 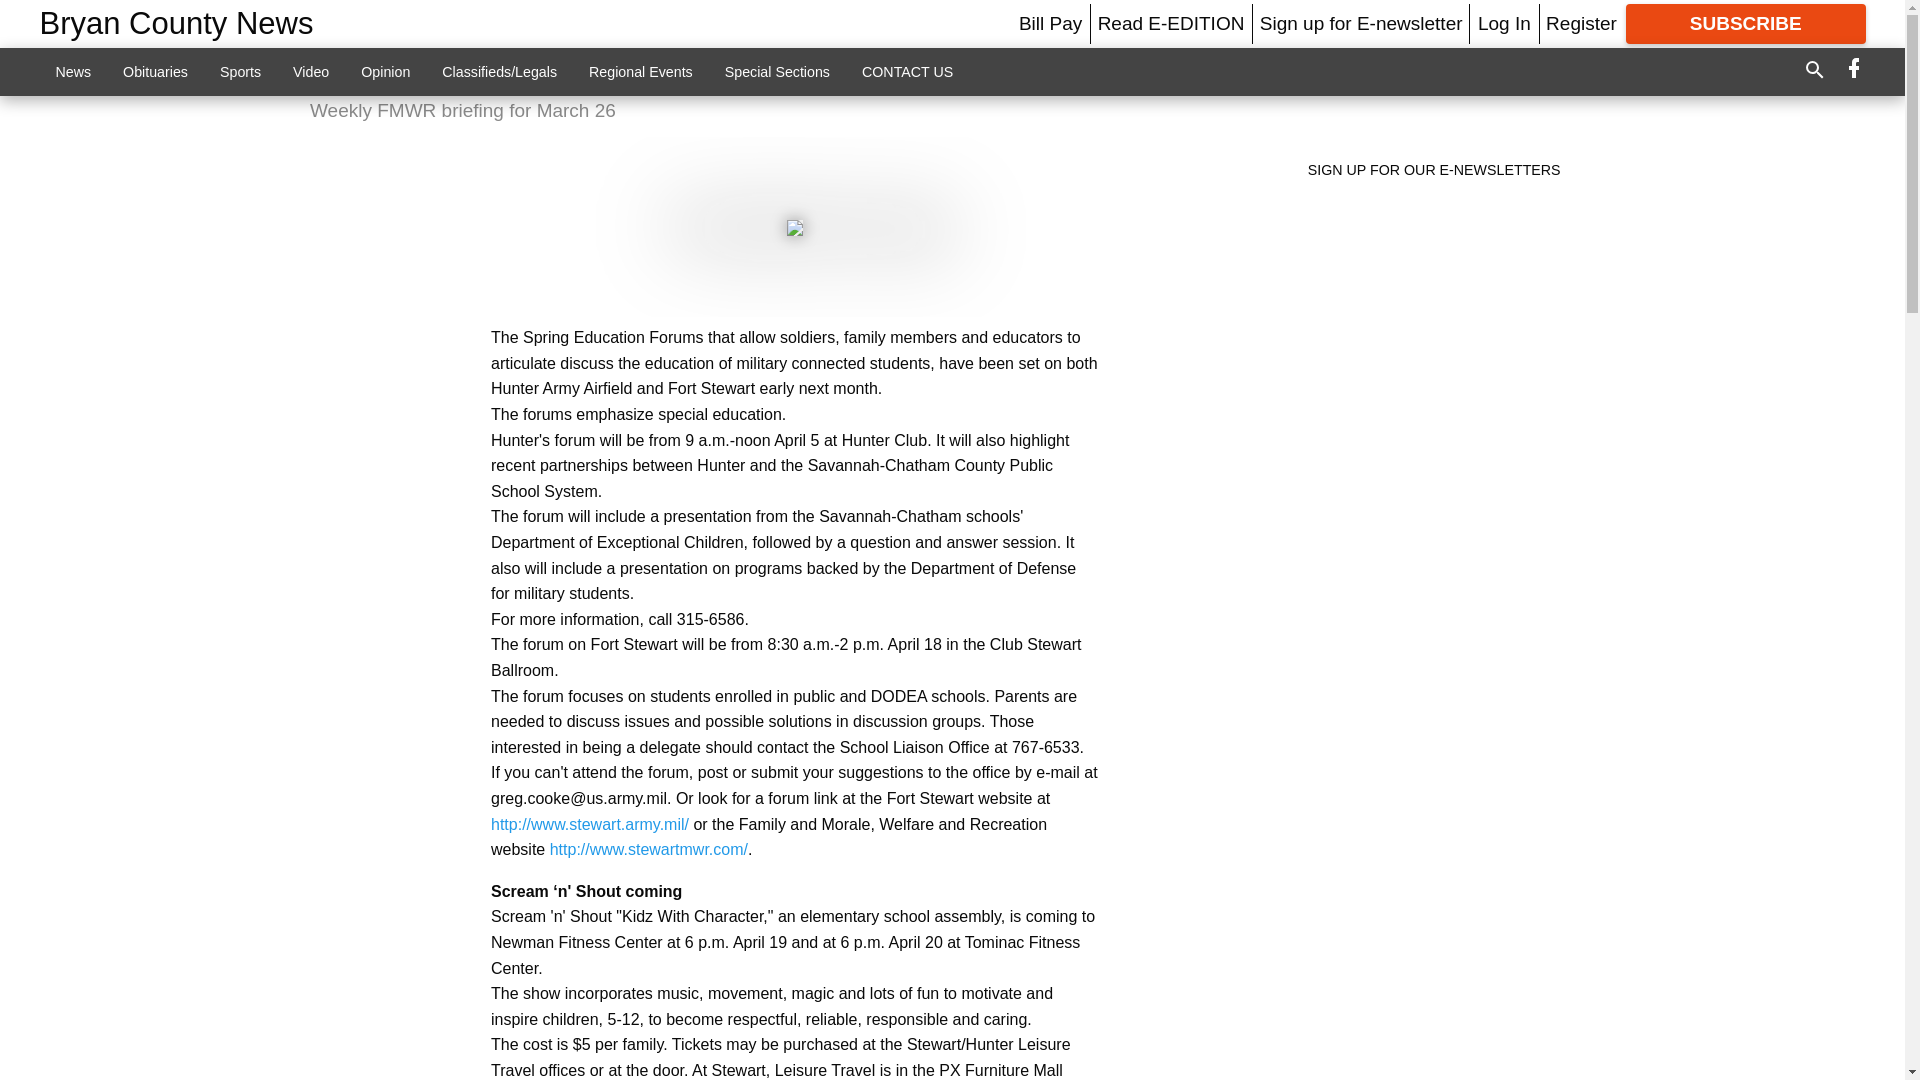 I want to click on News, so click(x=74, y=71).